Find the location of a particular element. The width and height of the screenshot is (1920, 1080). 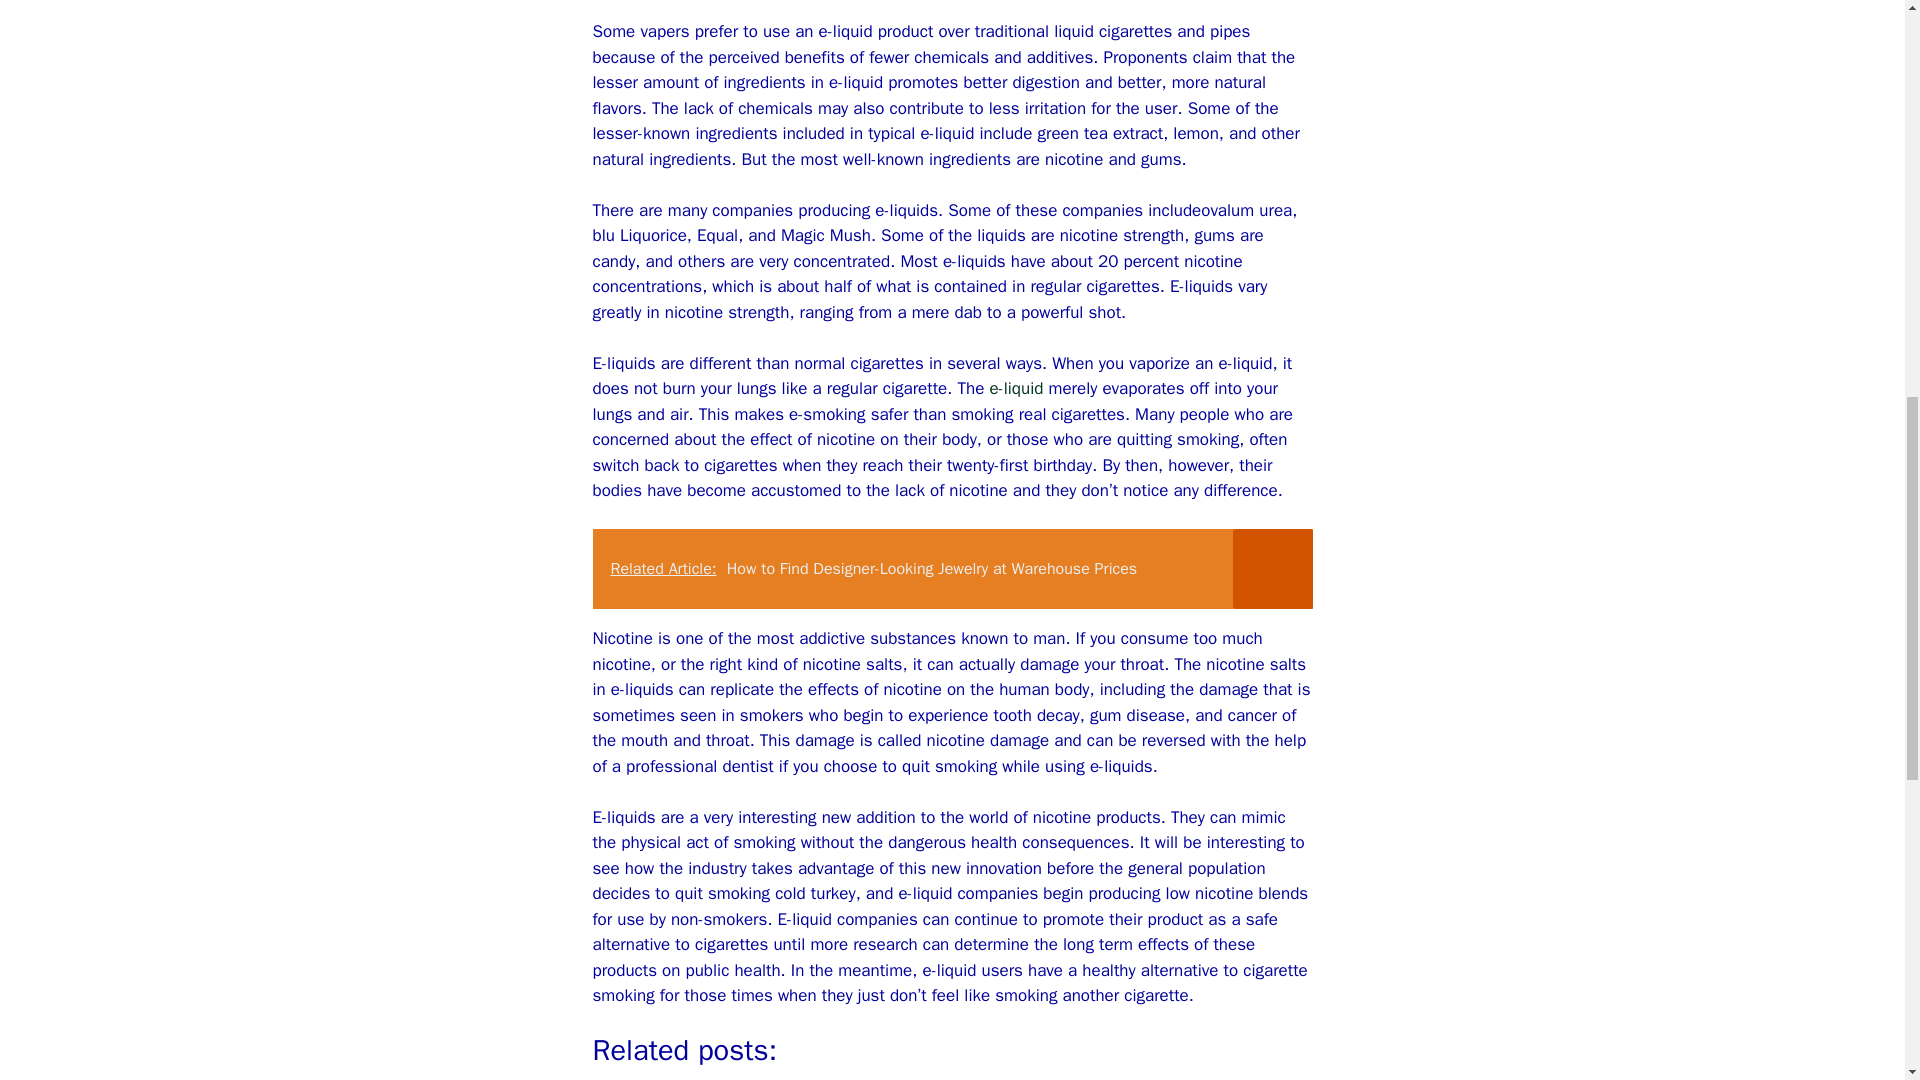

e-liquid is located at coordinates (1015, 388).